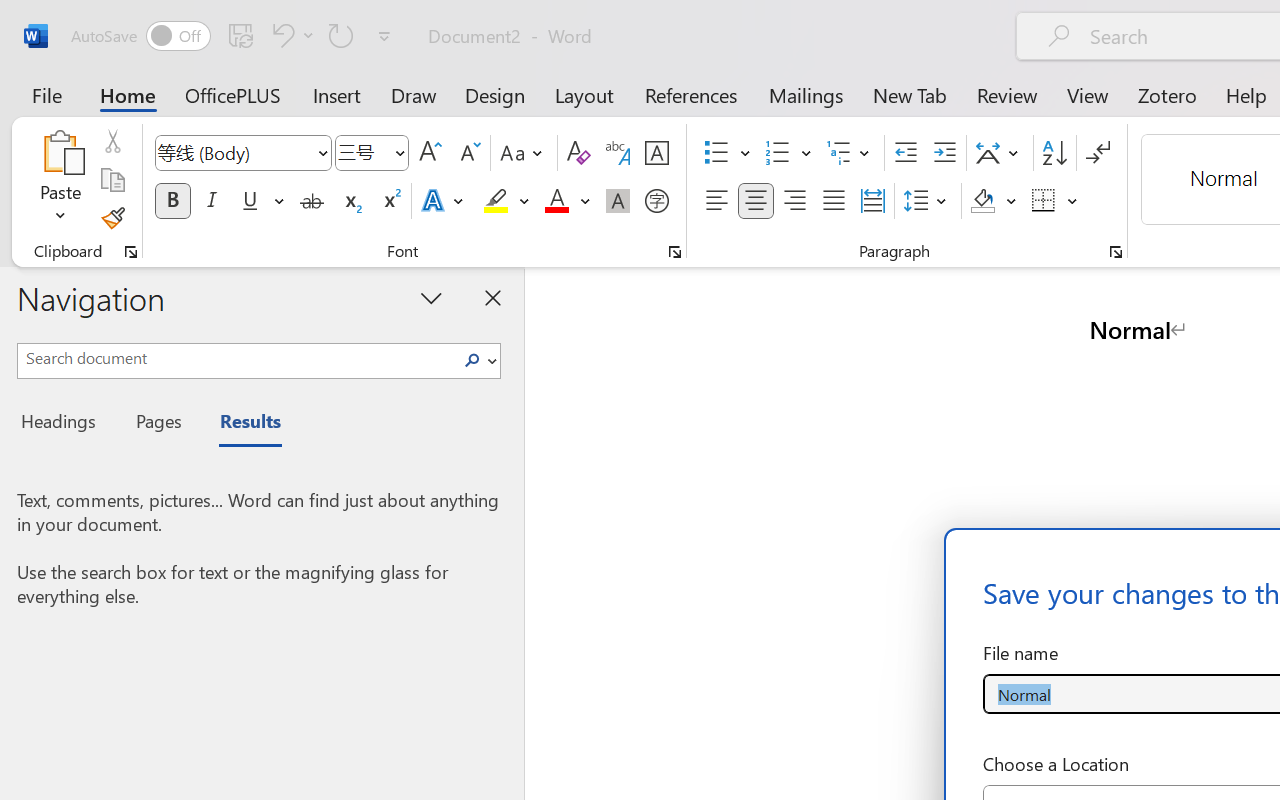 The width and height of the screenshot is (1280, 800). What do you see at coordinates (60, 180) in the screenshot?
I see `Paste` at bounding box center [60, 180].